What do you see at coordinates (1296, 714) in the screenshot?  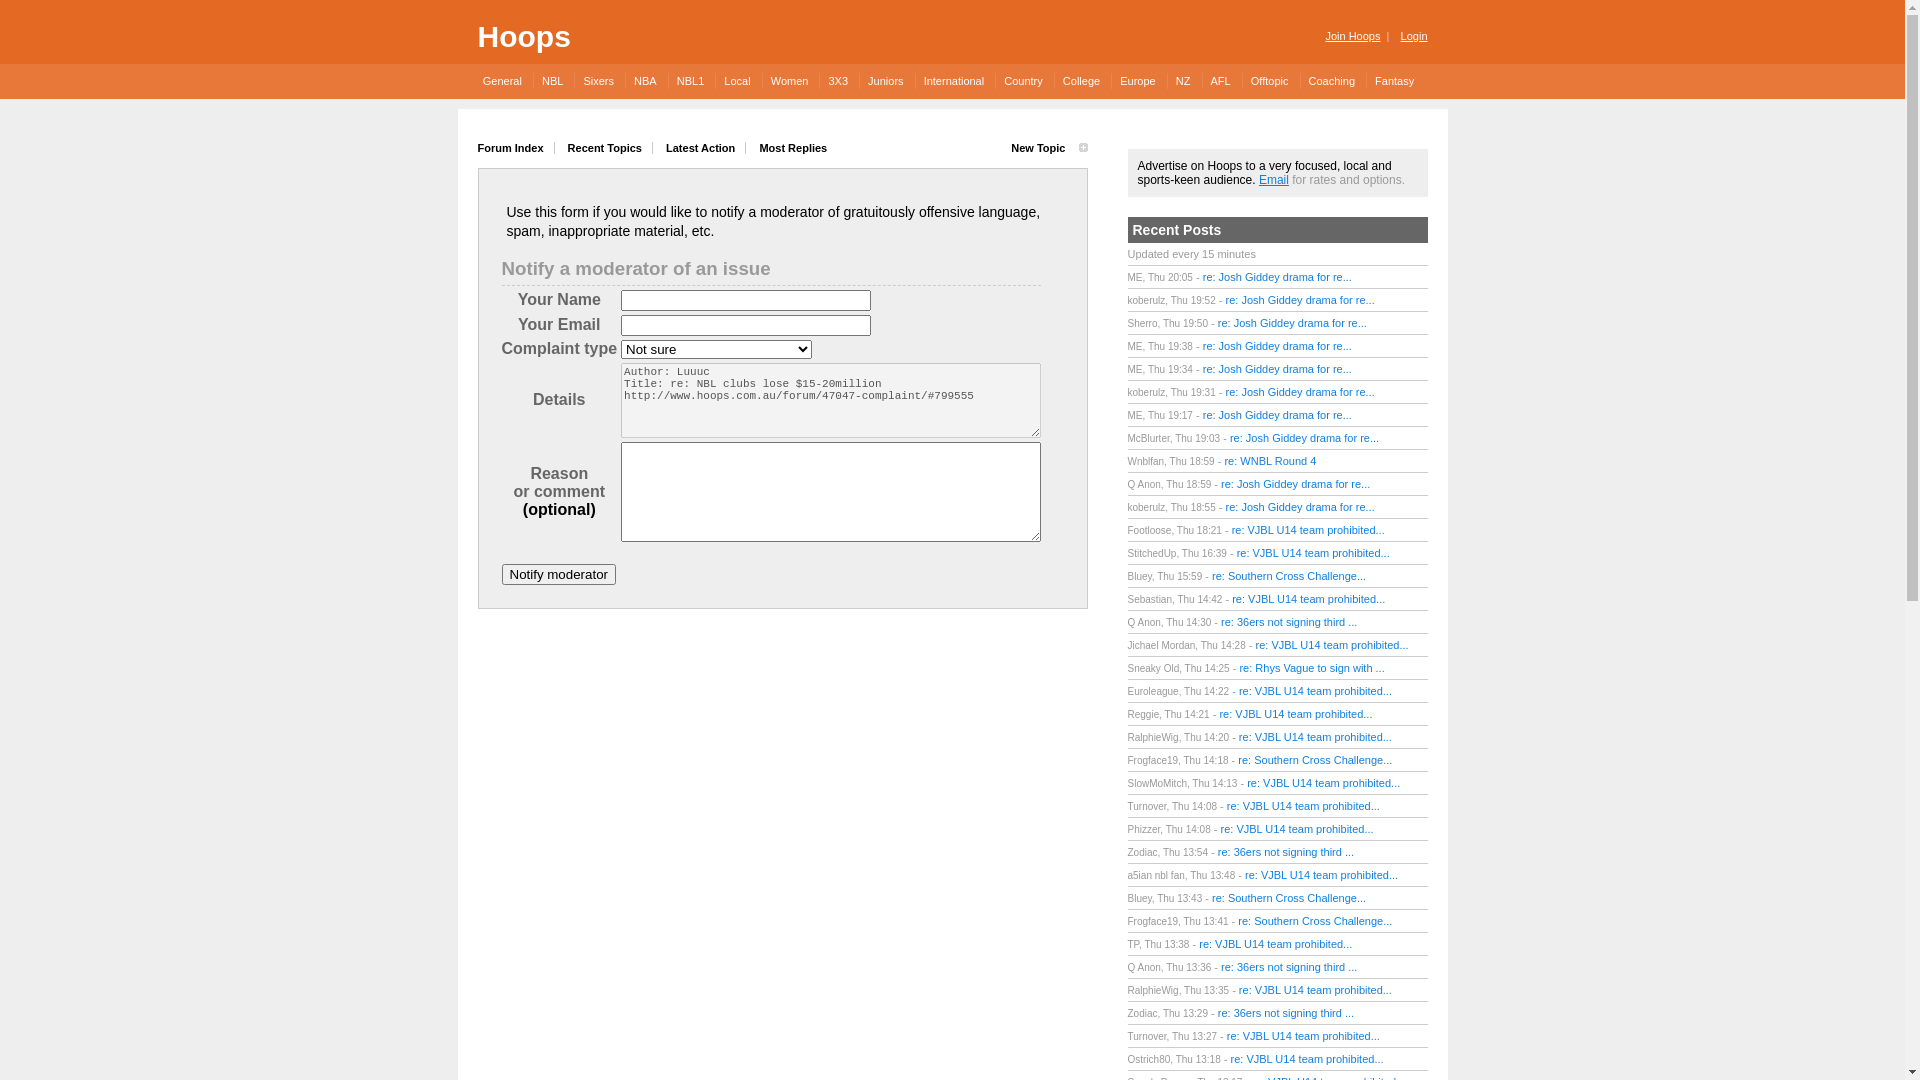 I see `re: VJBL U14 team prohibited...` at bounding box center [1296, 714].